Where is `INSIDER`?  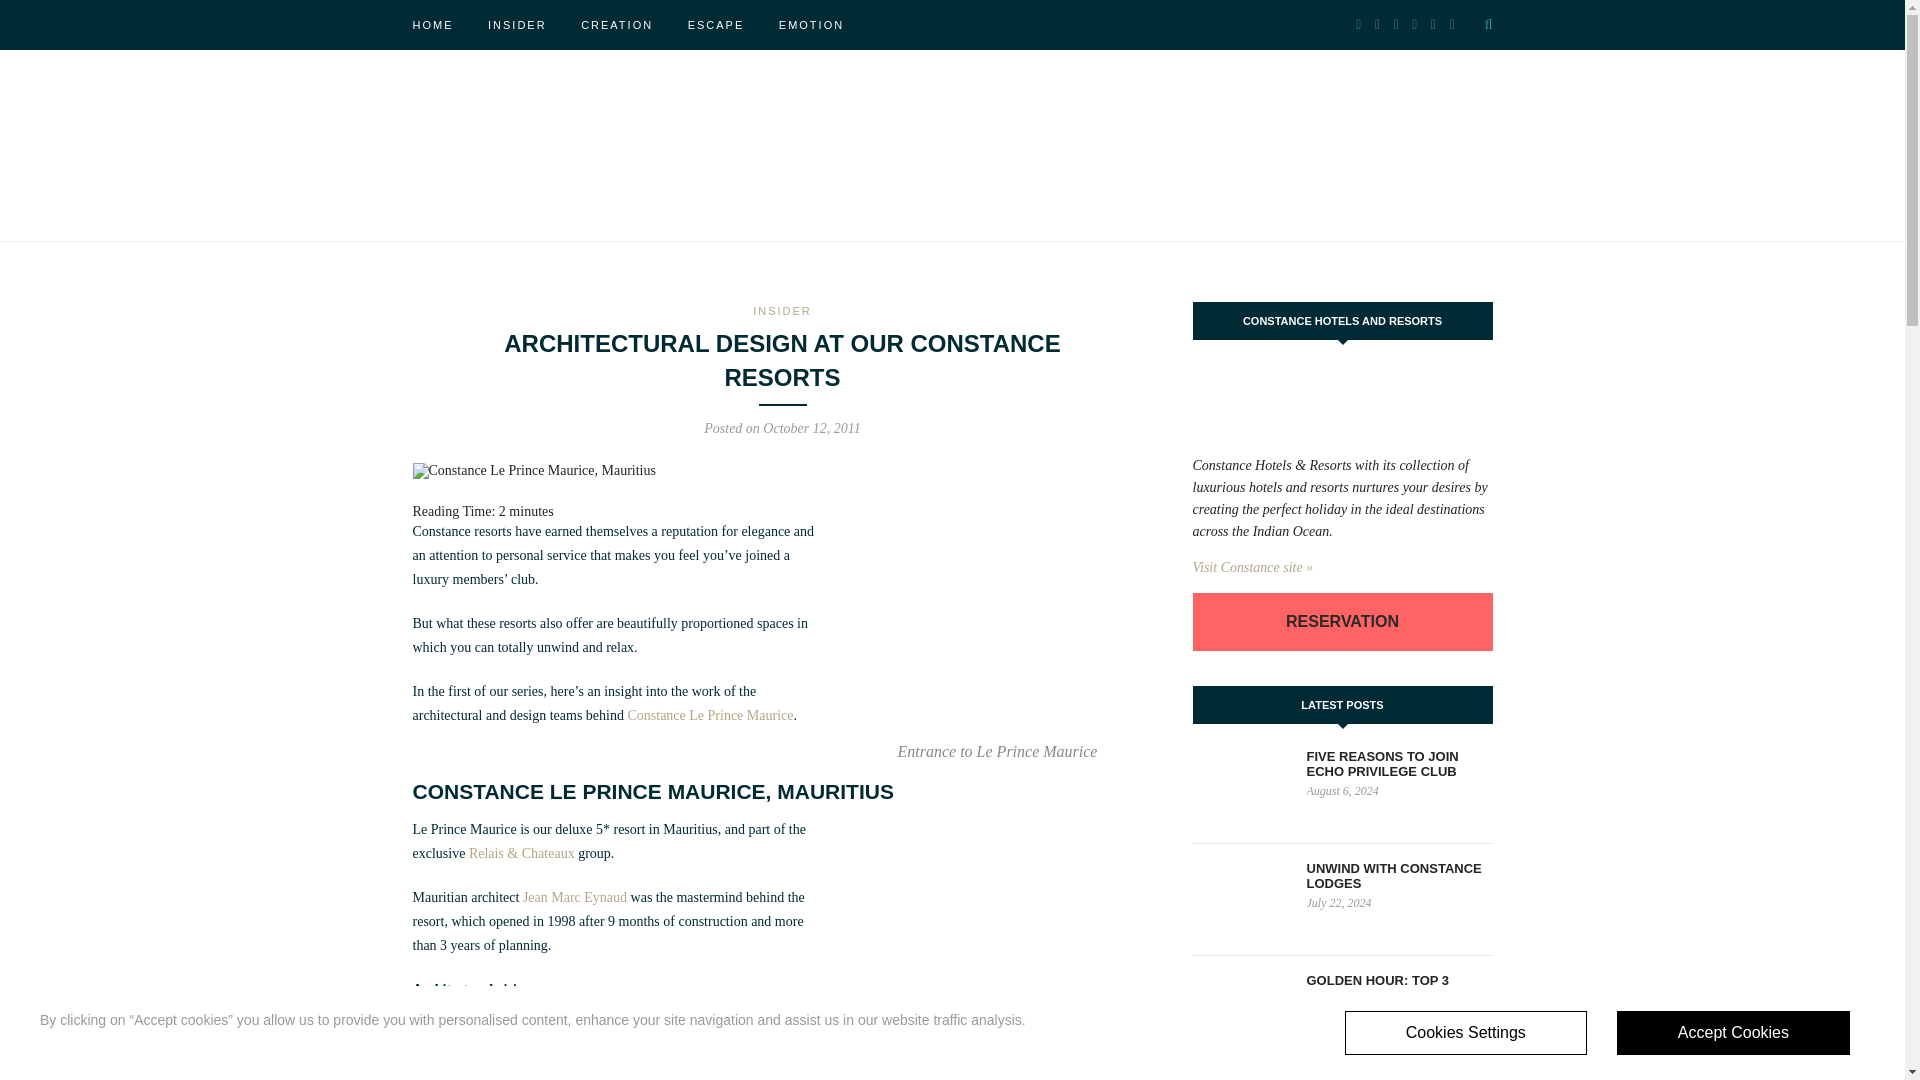
INSIDER is located at coordinates (517, 24).